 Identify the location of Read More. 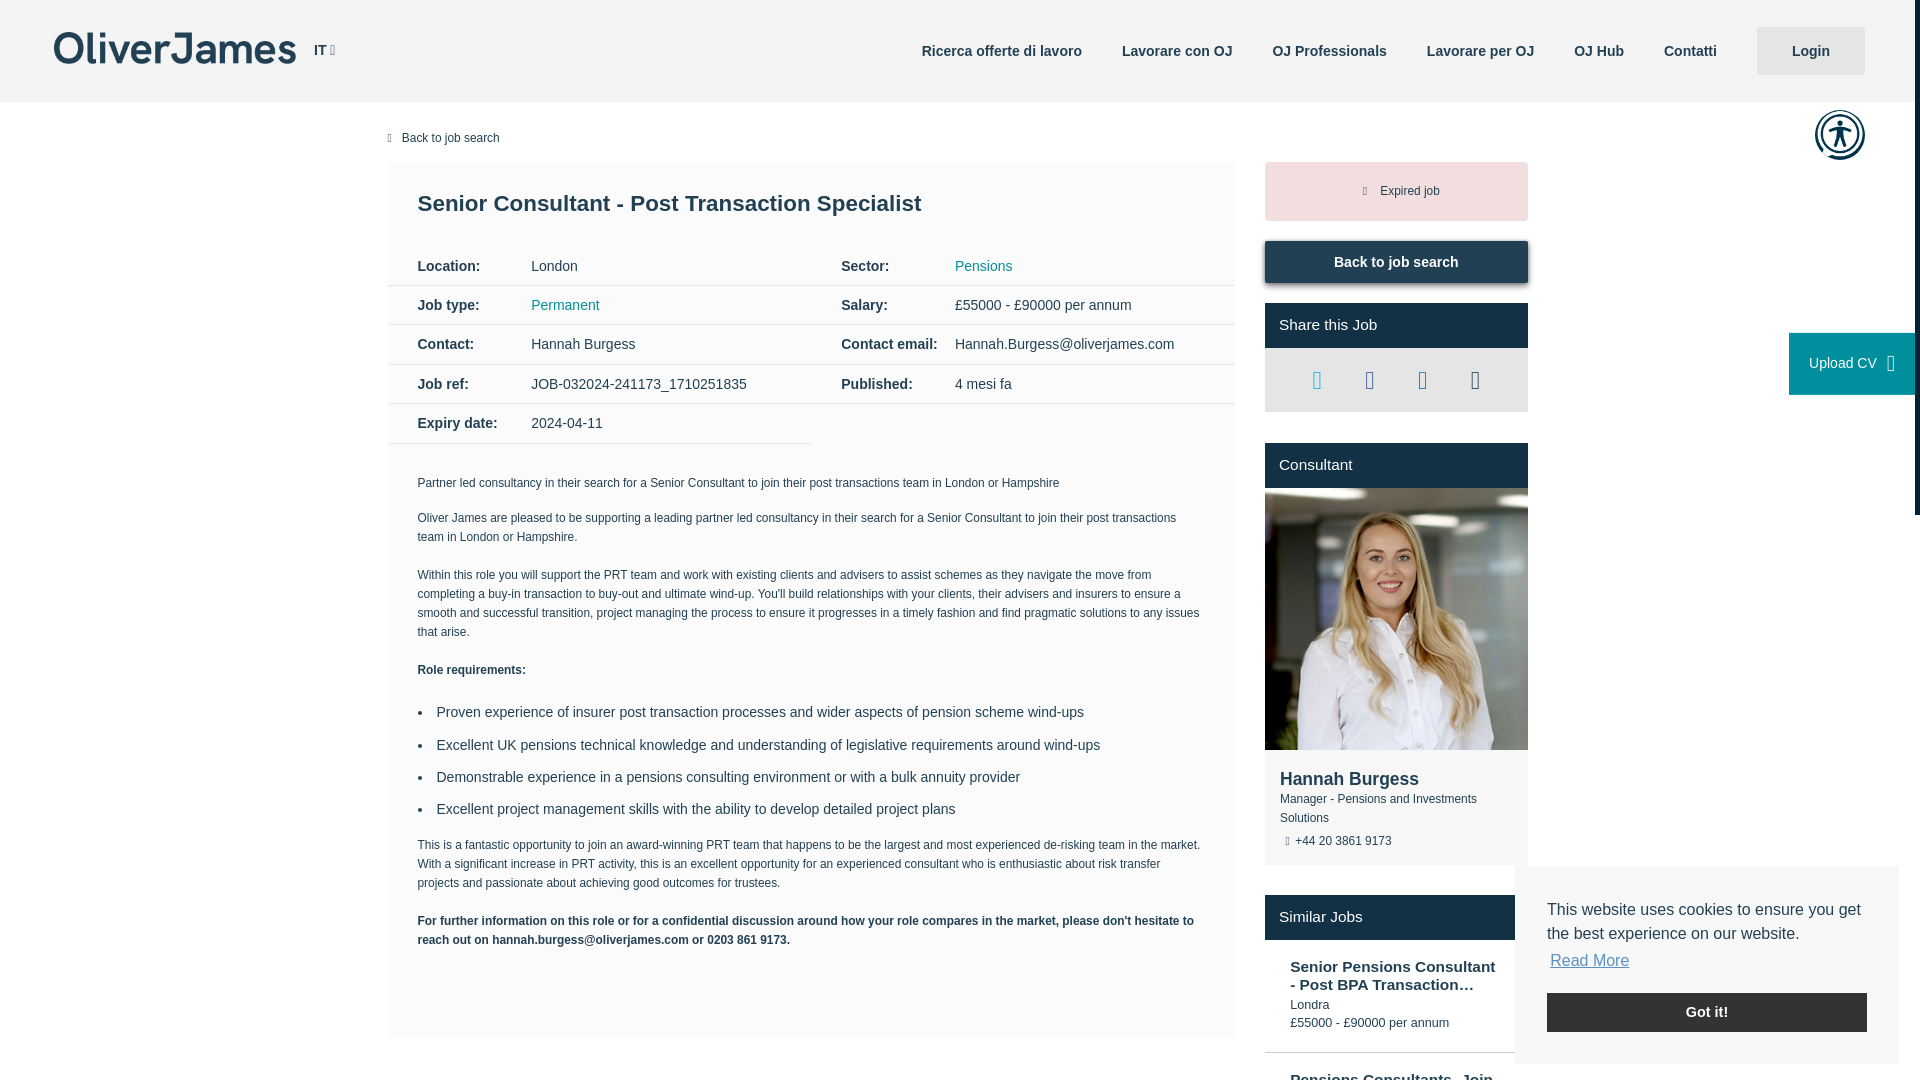
(1590, 961).